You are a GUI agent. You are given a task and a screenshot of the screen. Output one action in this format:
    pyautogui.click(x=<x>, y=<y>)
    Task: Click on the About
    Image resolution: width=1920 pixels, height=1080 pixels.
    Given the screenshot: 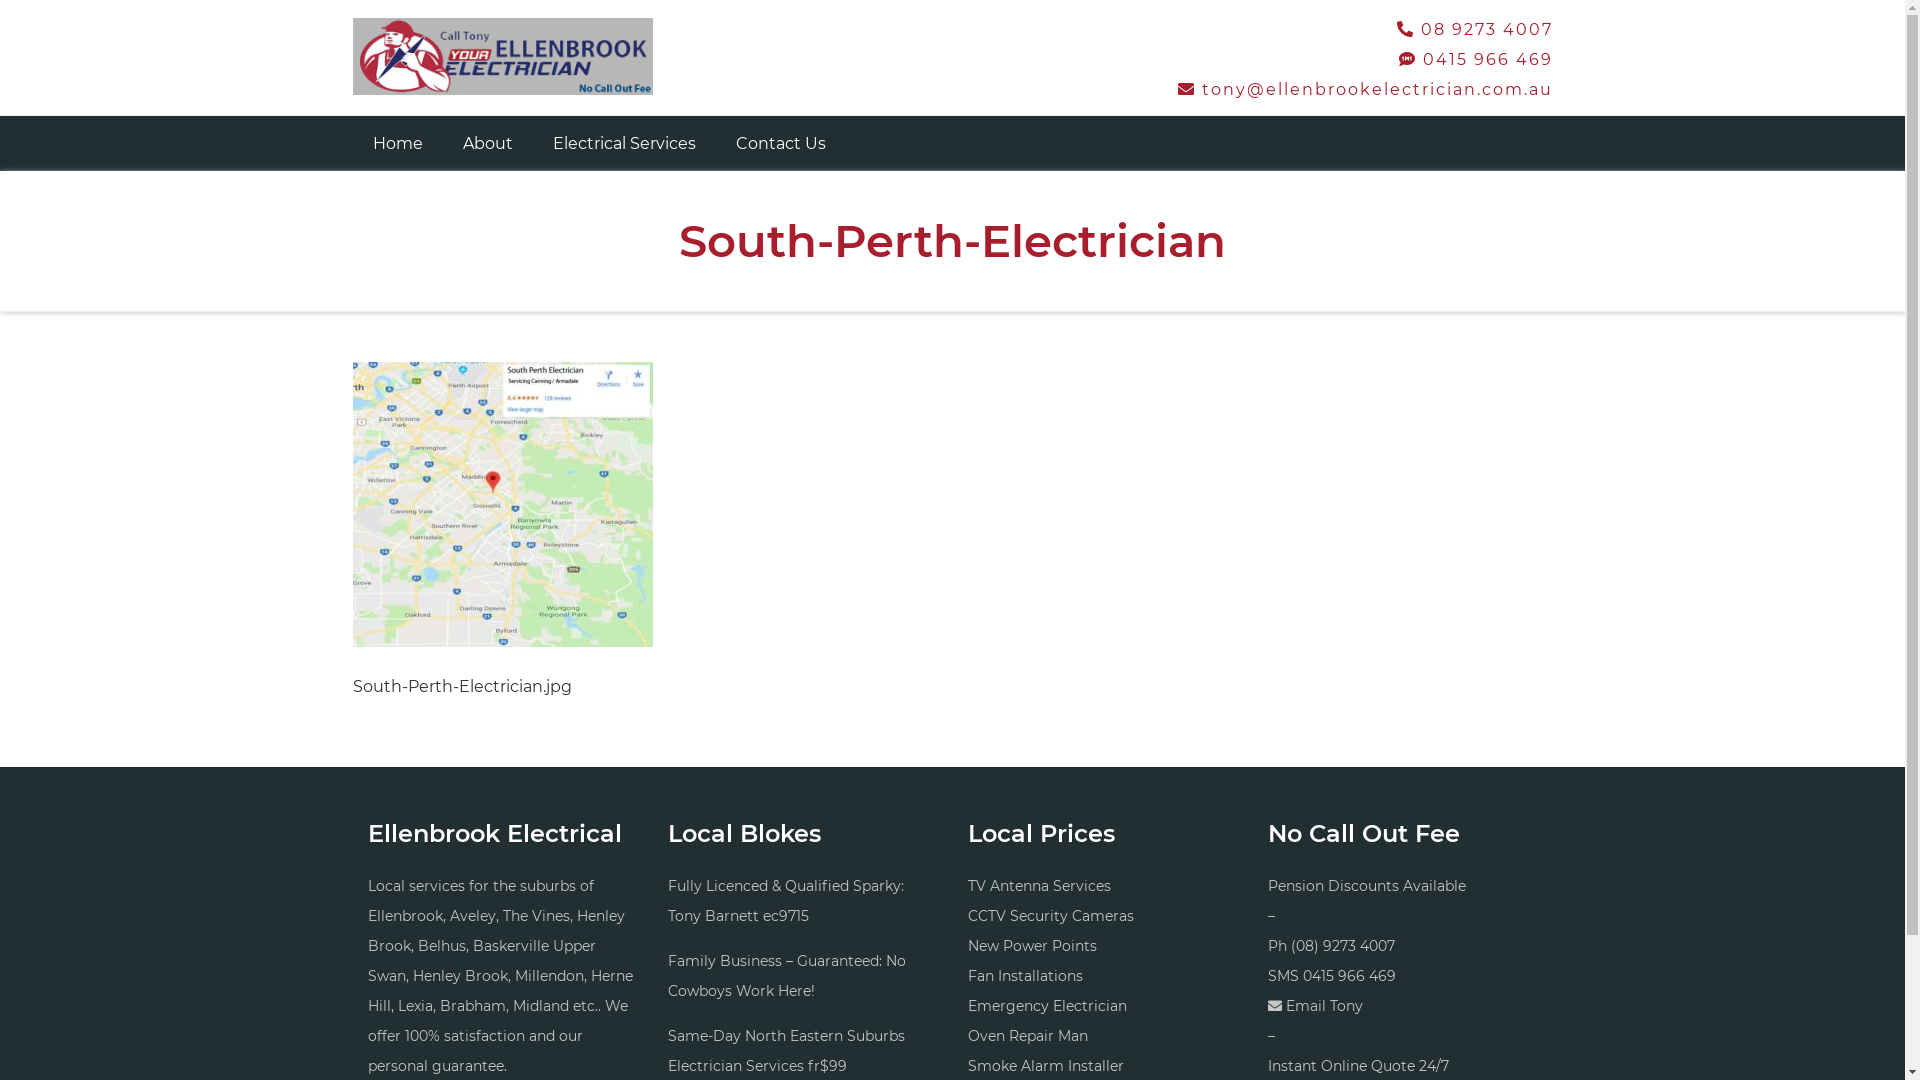 What is the action you would take?
    pyautogui.click(x=487, y=144)
    